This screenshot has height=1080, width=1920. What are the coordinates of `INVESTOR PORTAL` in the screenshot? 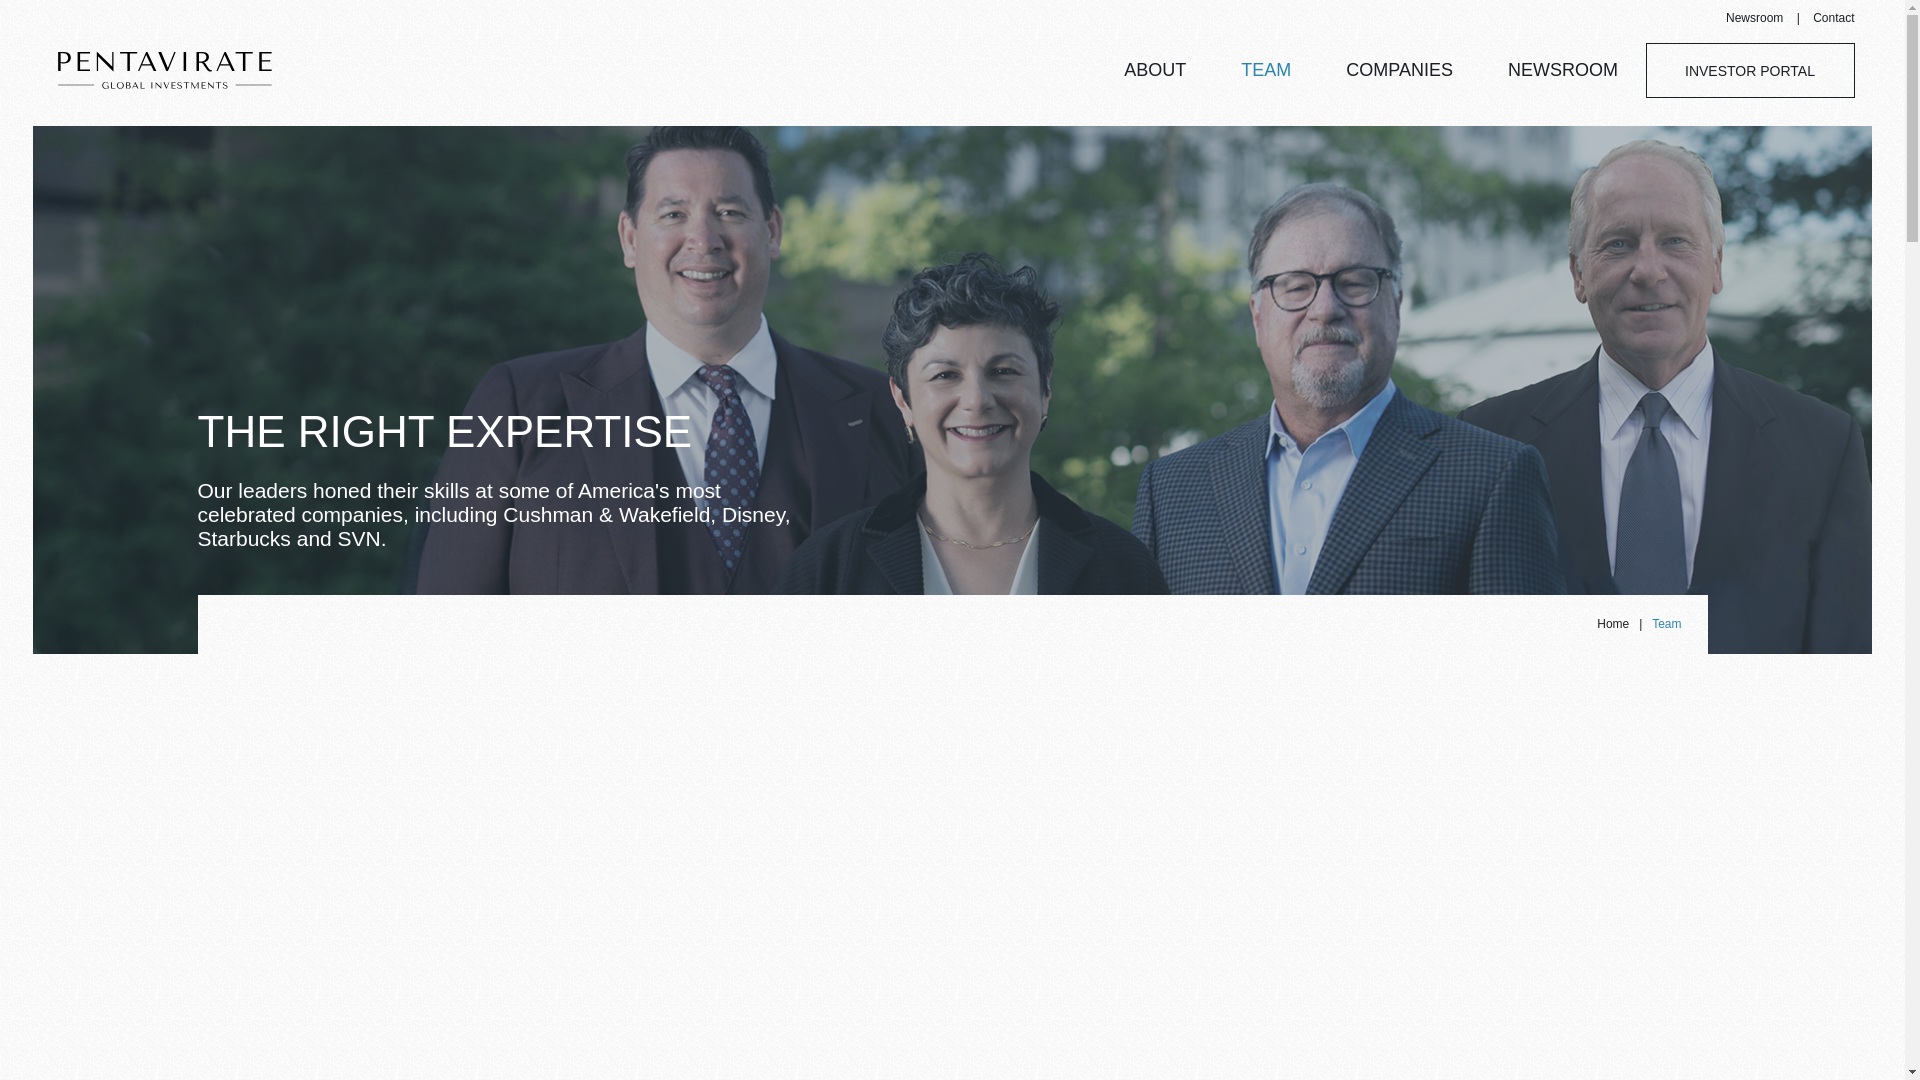 It's located at (1750, 70).